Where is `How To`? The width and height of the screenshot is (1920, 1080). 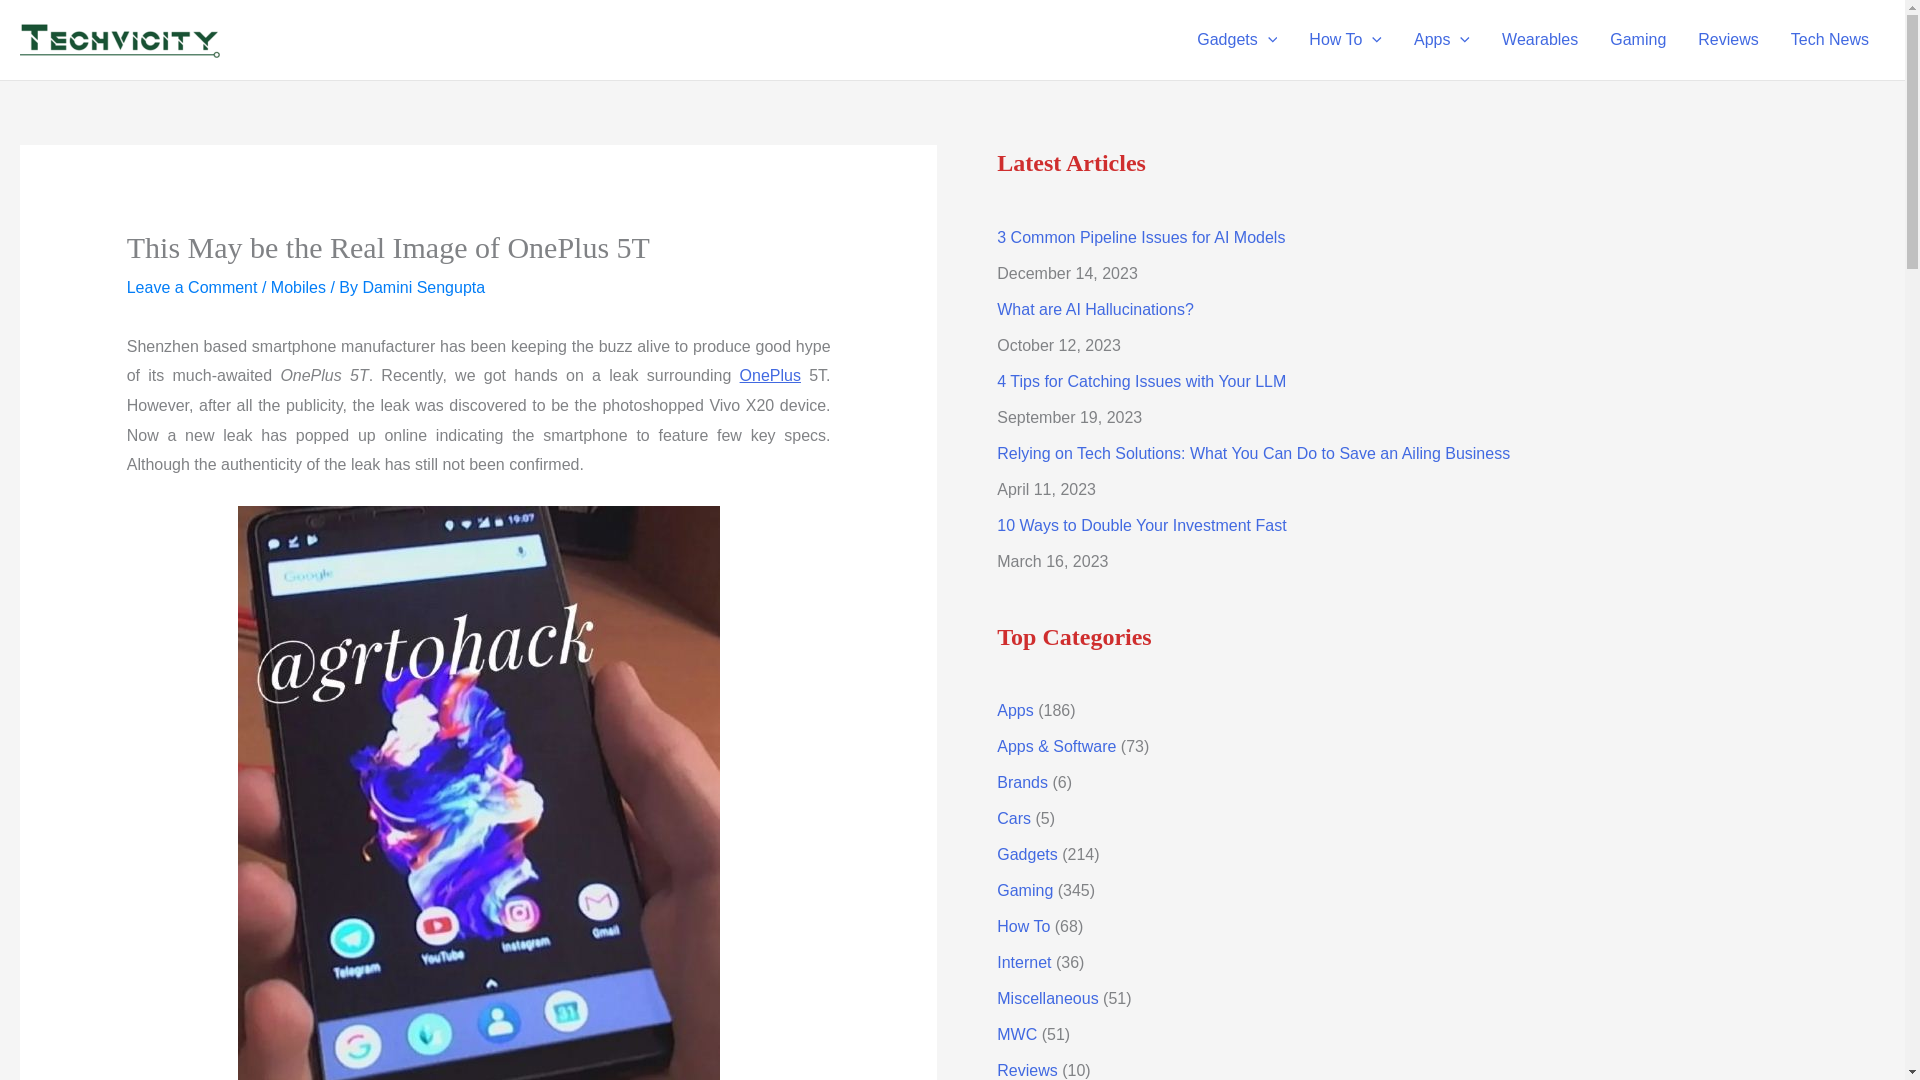
How To is located at coordinates (1344, 40).